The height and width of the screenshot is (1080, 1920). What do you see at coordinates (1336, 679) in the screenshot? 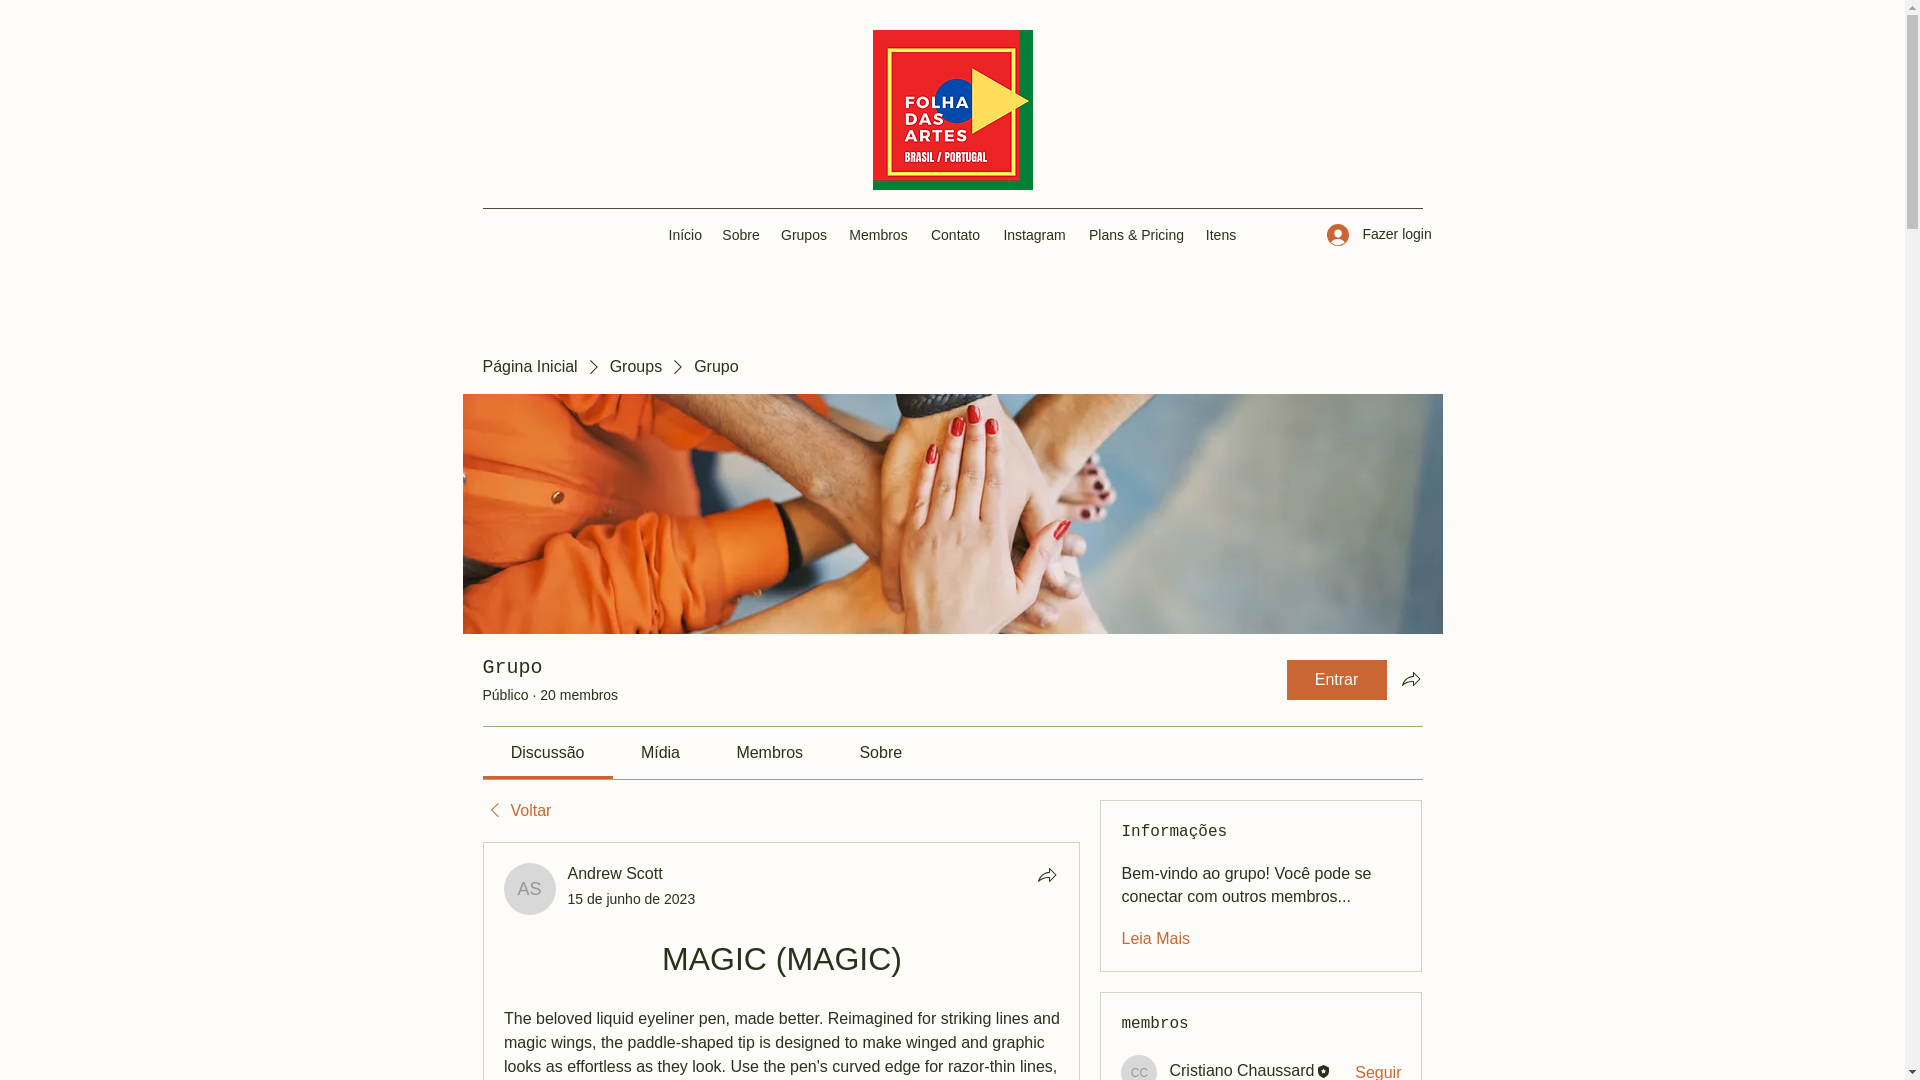
I see `Entrar` at bounding box center [1336, 679].